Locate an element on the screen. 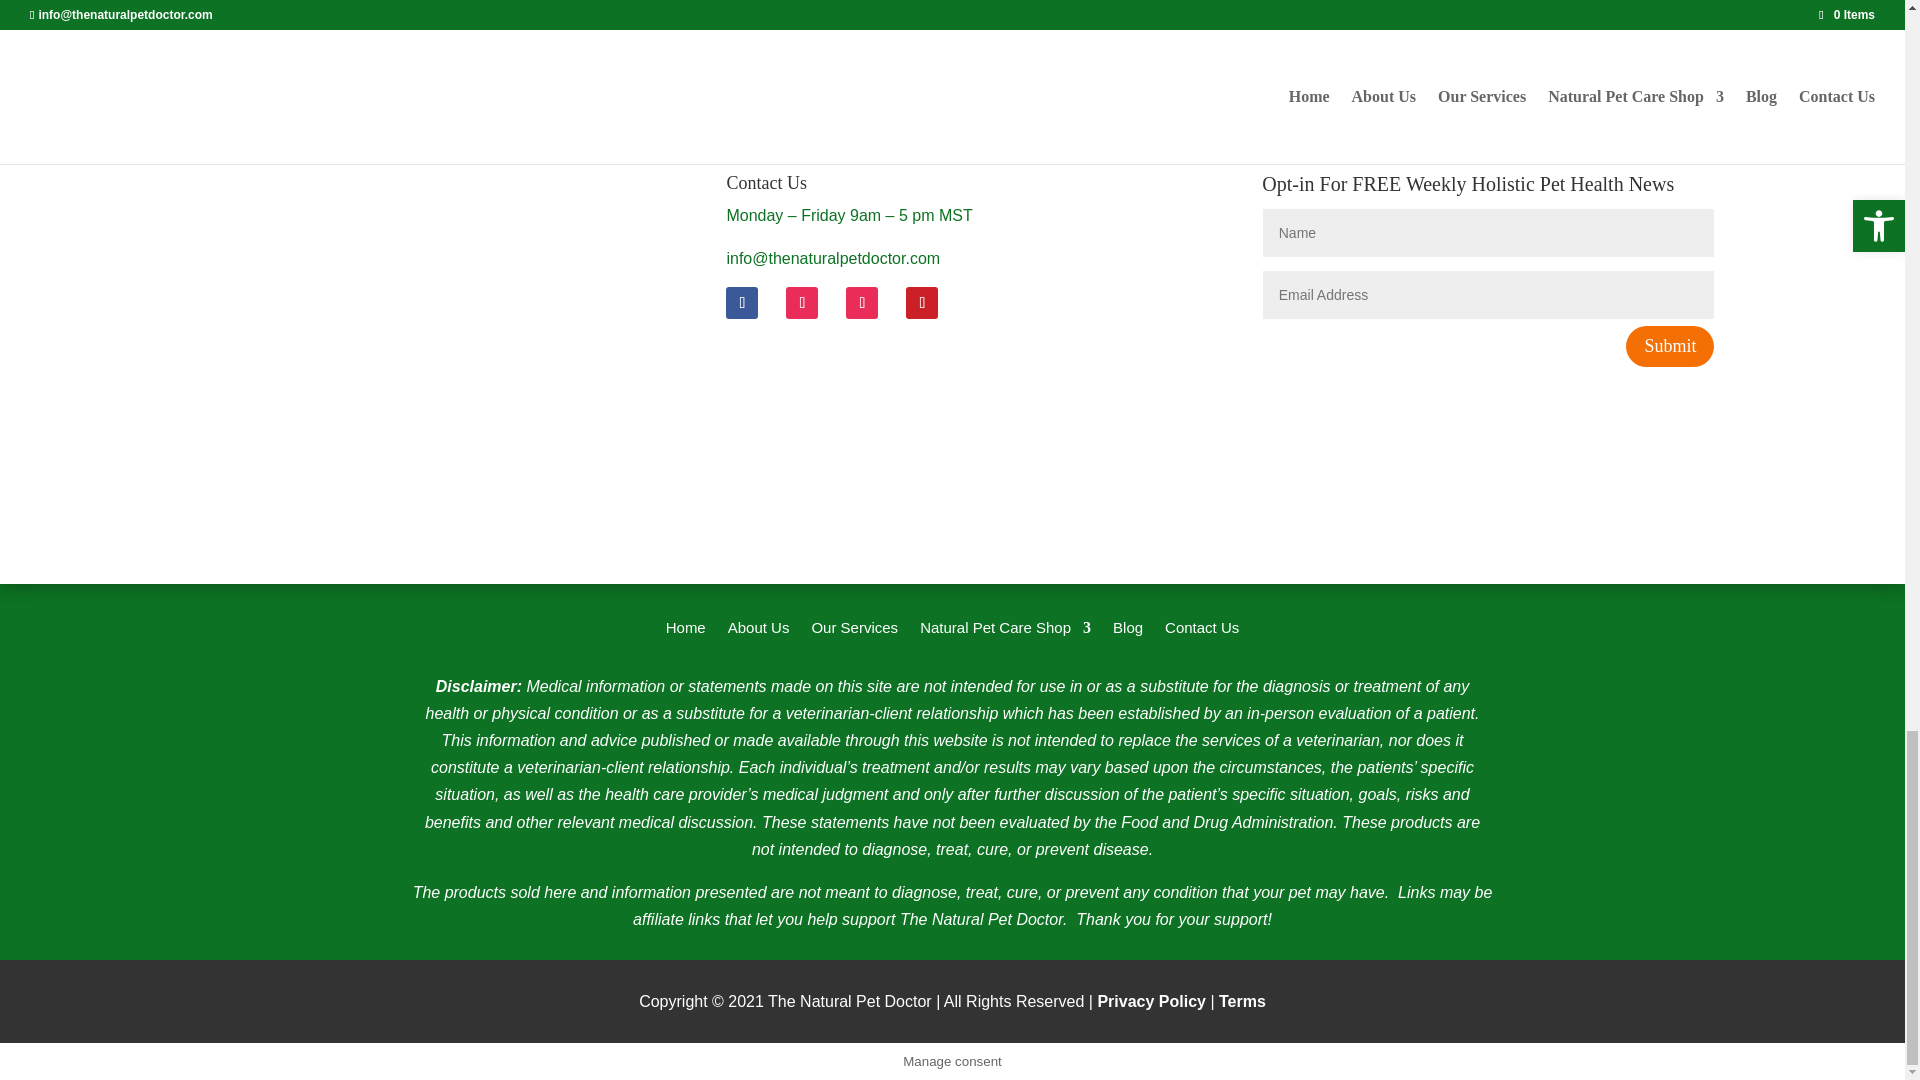  Our Services is located at coordinates (854, 632).